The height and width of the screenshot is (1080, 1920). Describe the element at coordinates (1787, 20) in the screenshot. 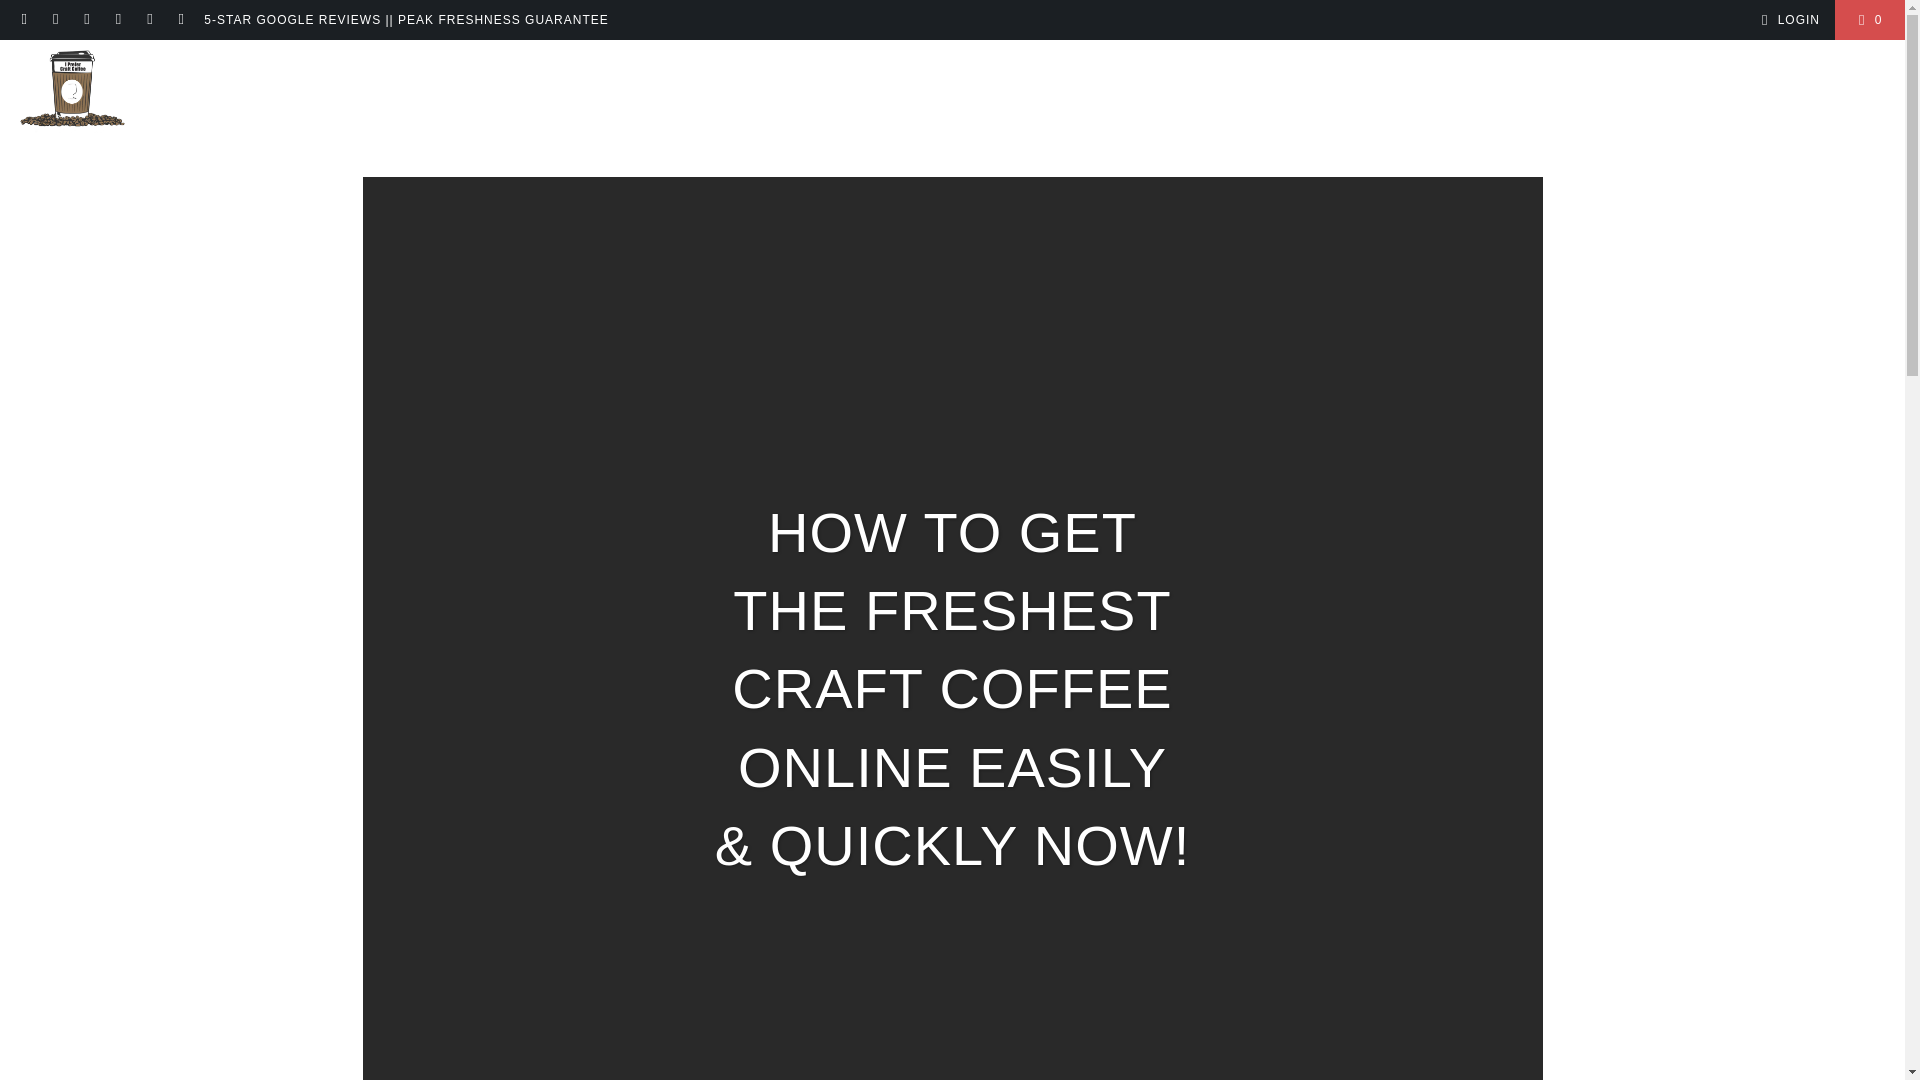

I see `LOGIN` at that location.